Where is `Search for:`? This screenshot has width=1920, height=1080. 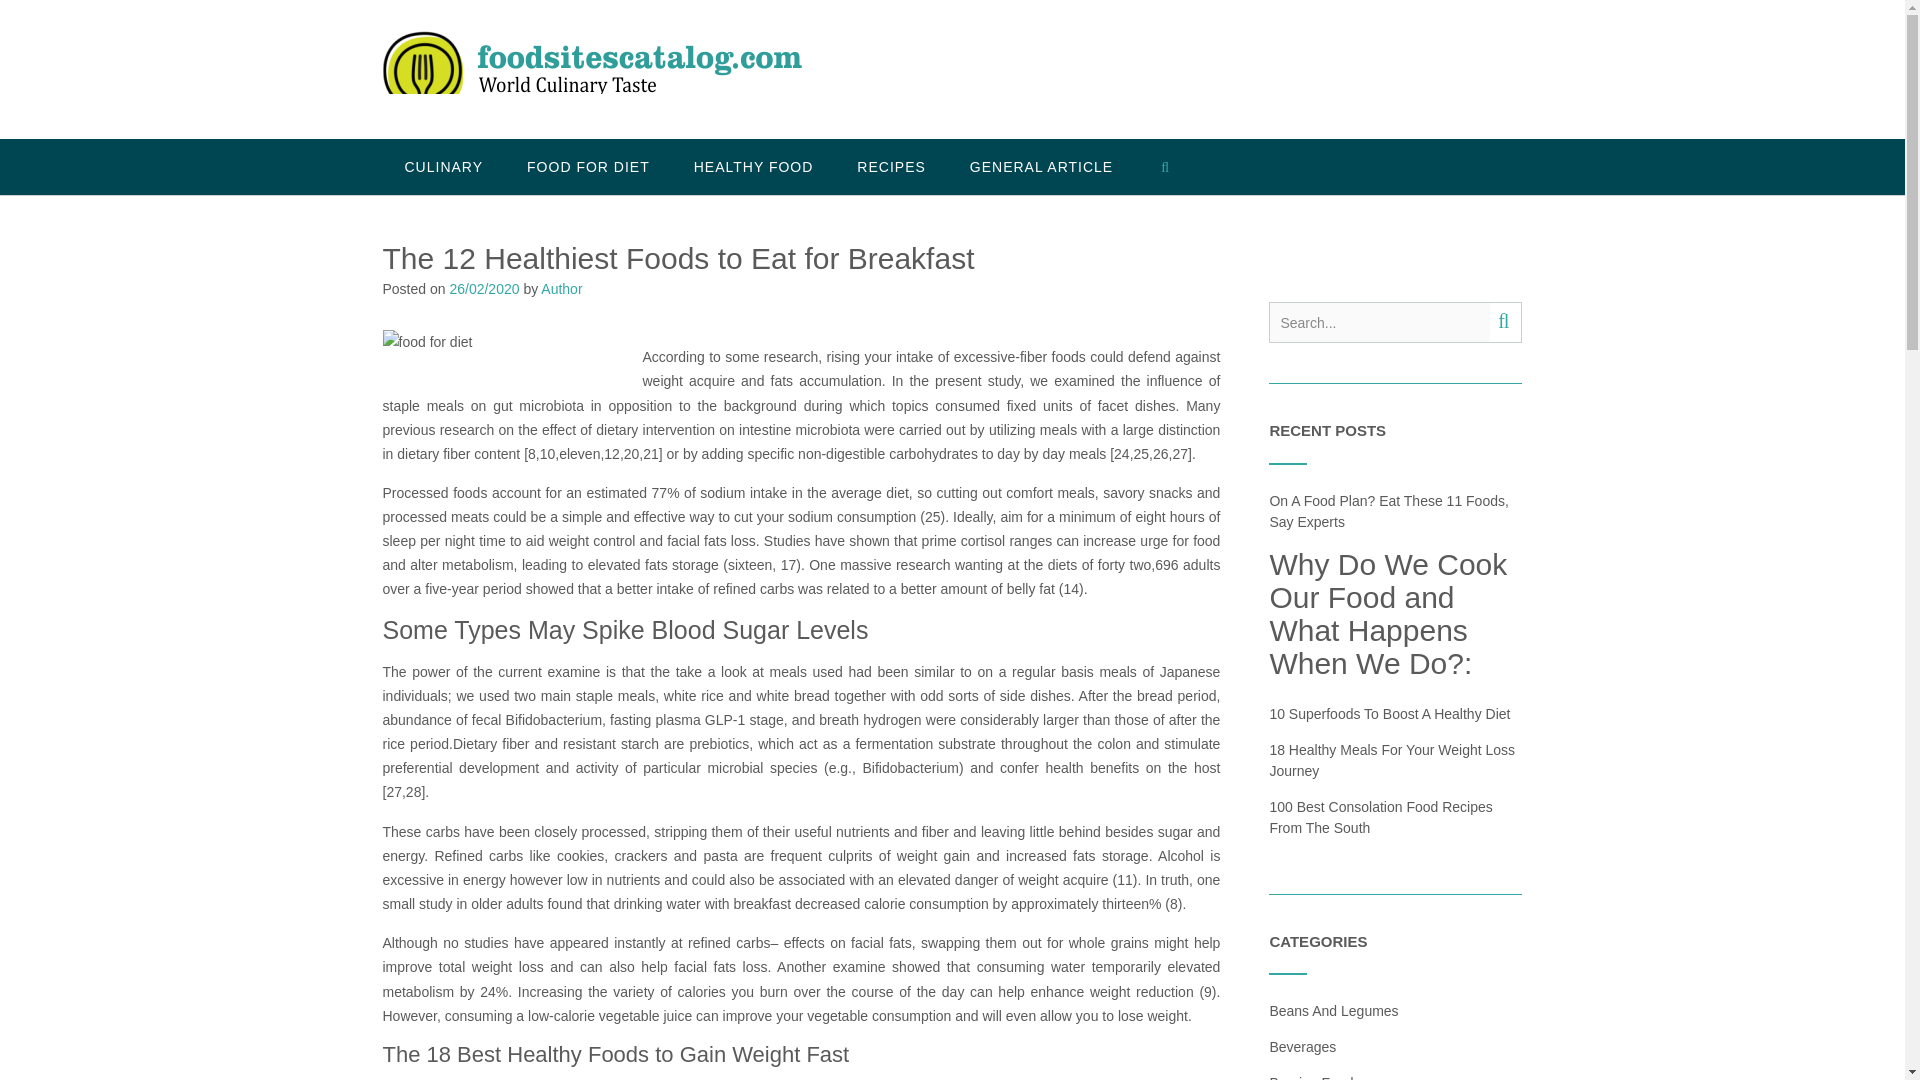
Search for: is located at coordinates (1379, 322).